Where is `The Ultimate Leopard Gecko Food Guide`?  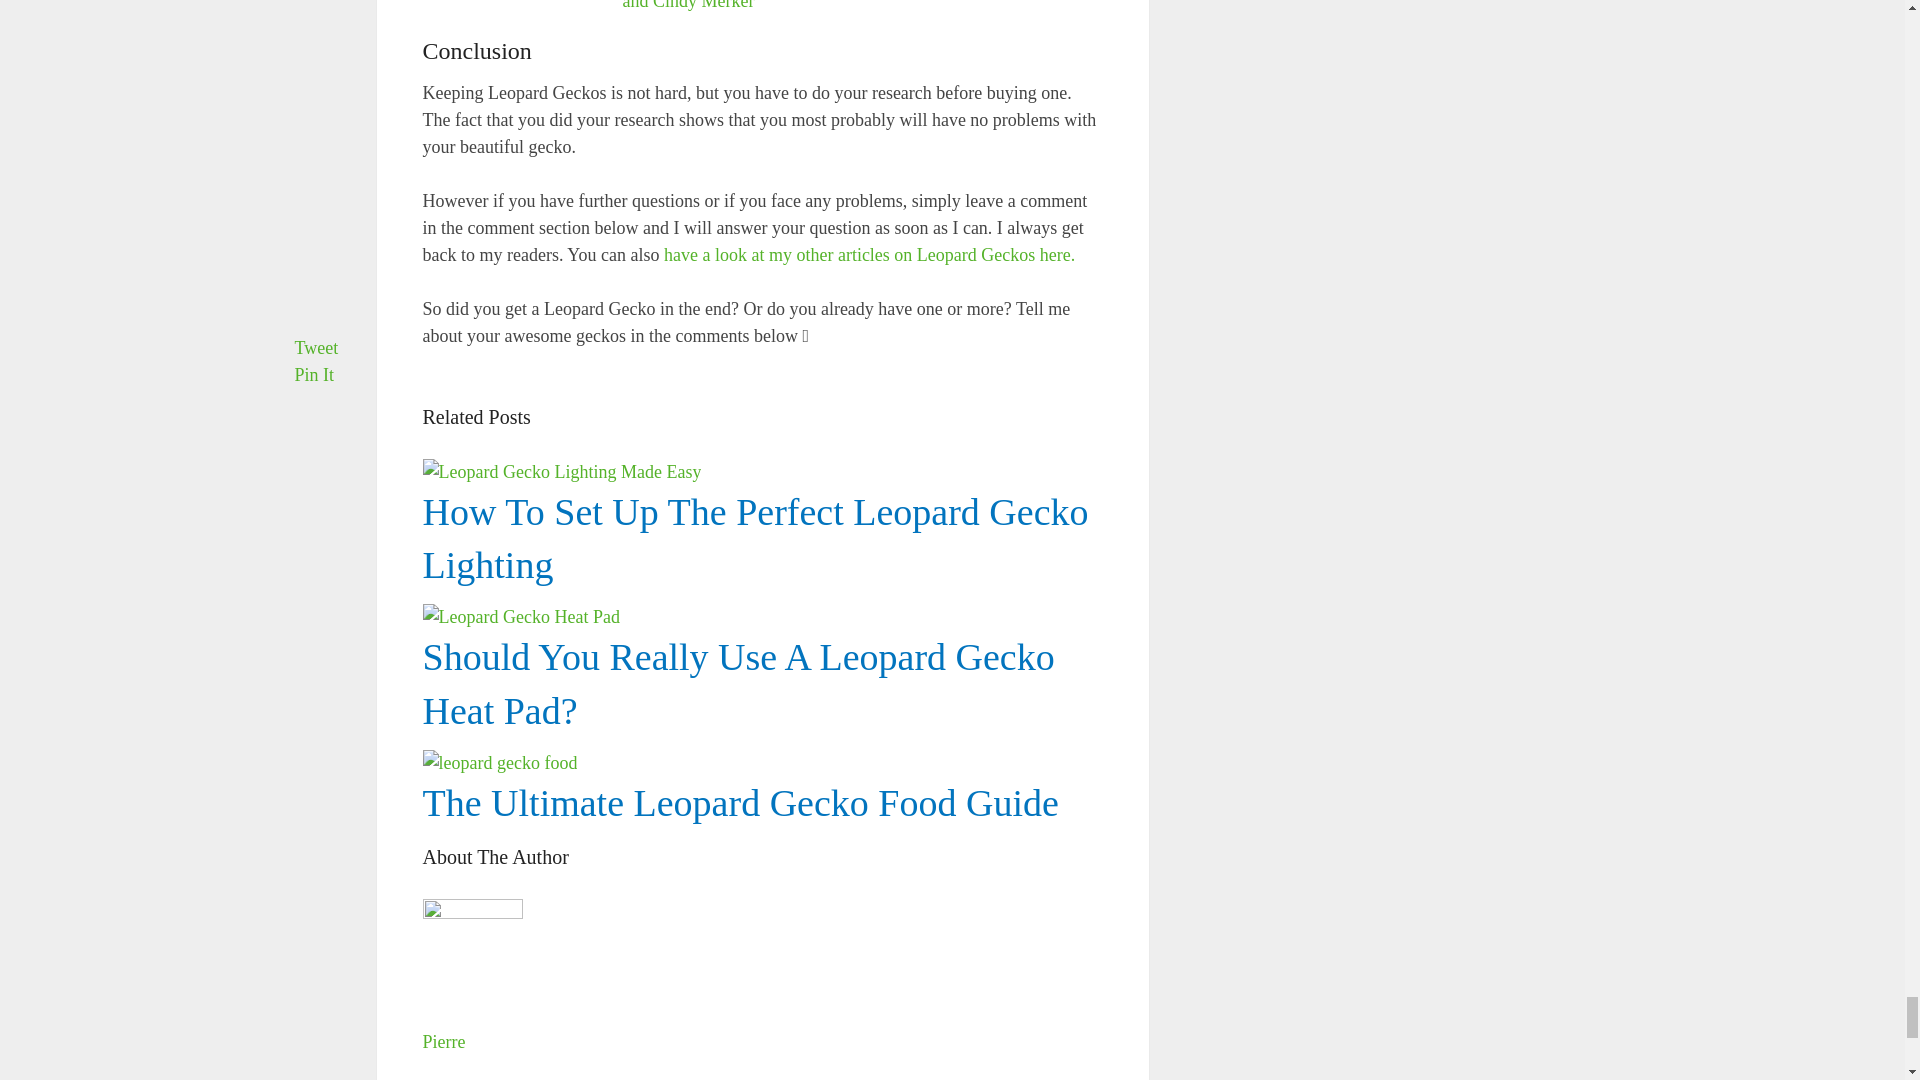 The Ultimate Leopard Gecko Food Guide is located at coordinates (762, 703).